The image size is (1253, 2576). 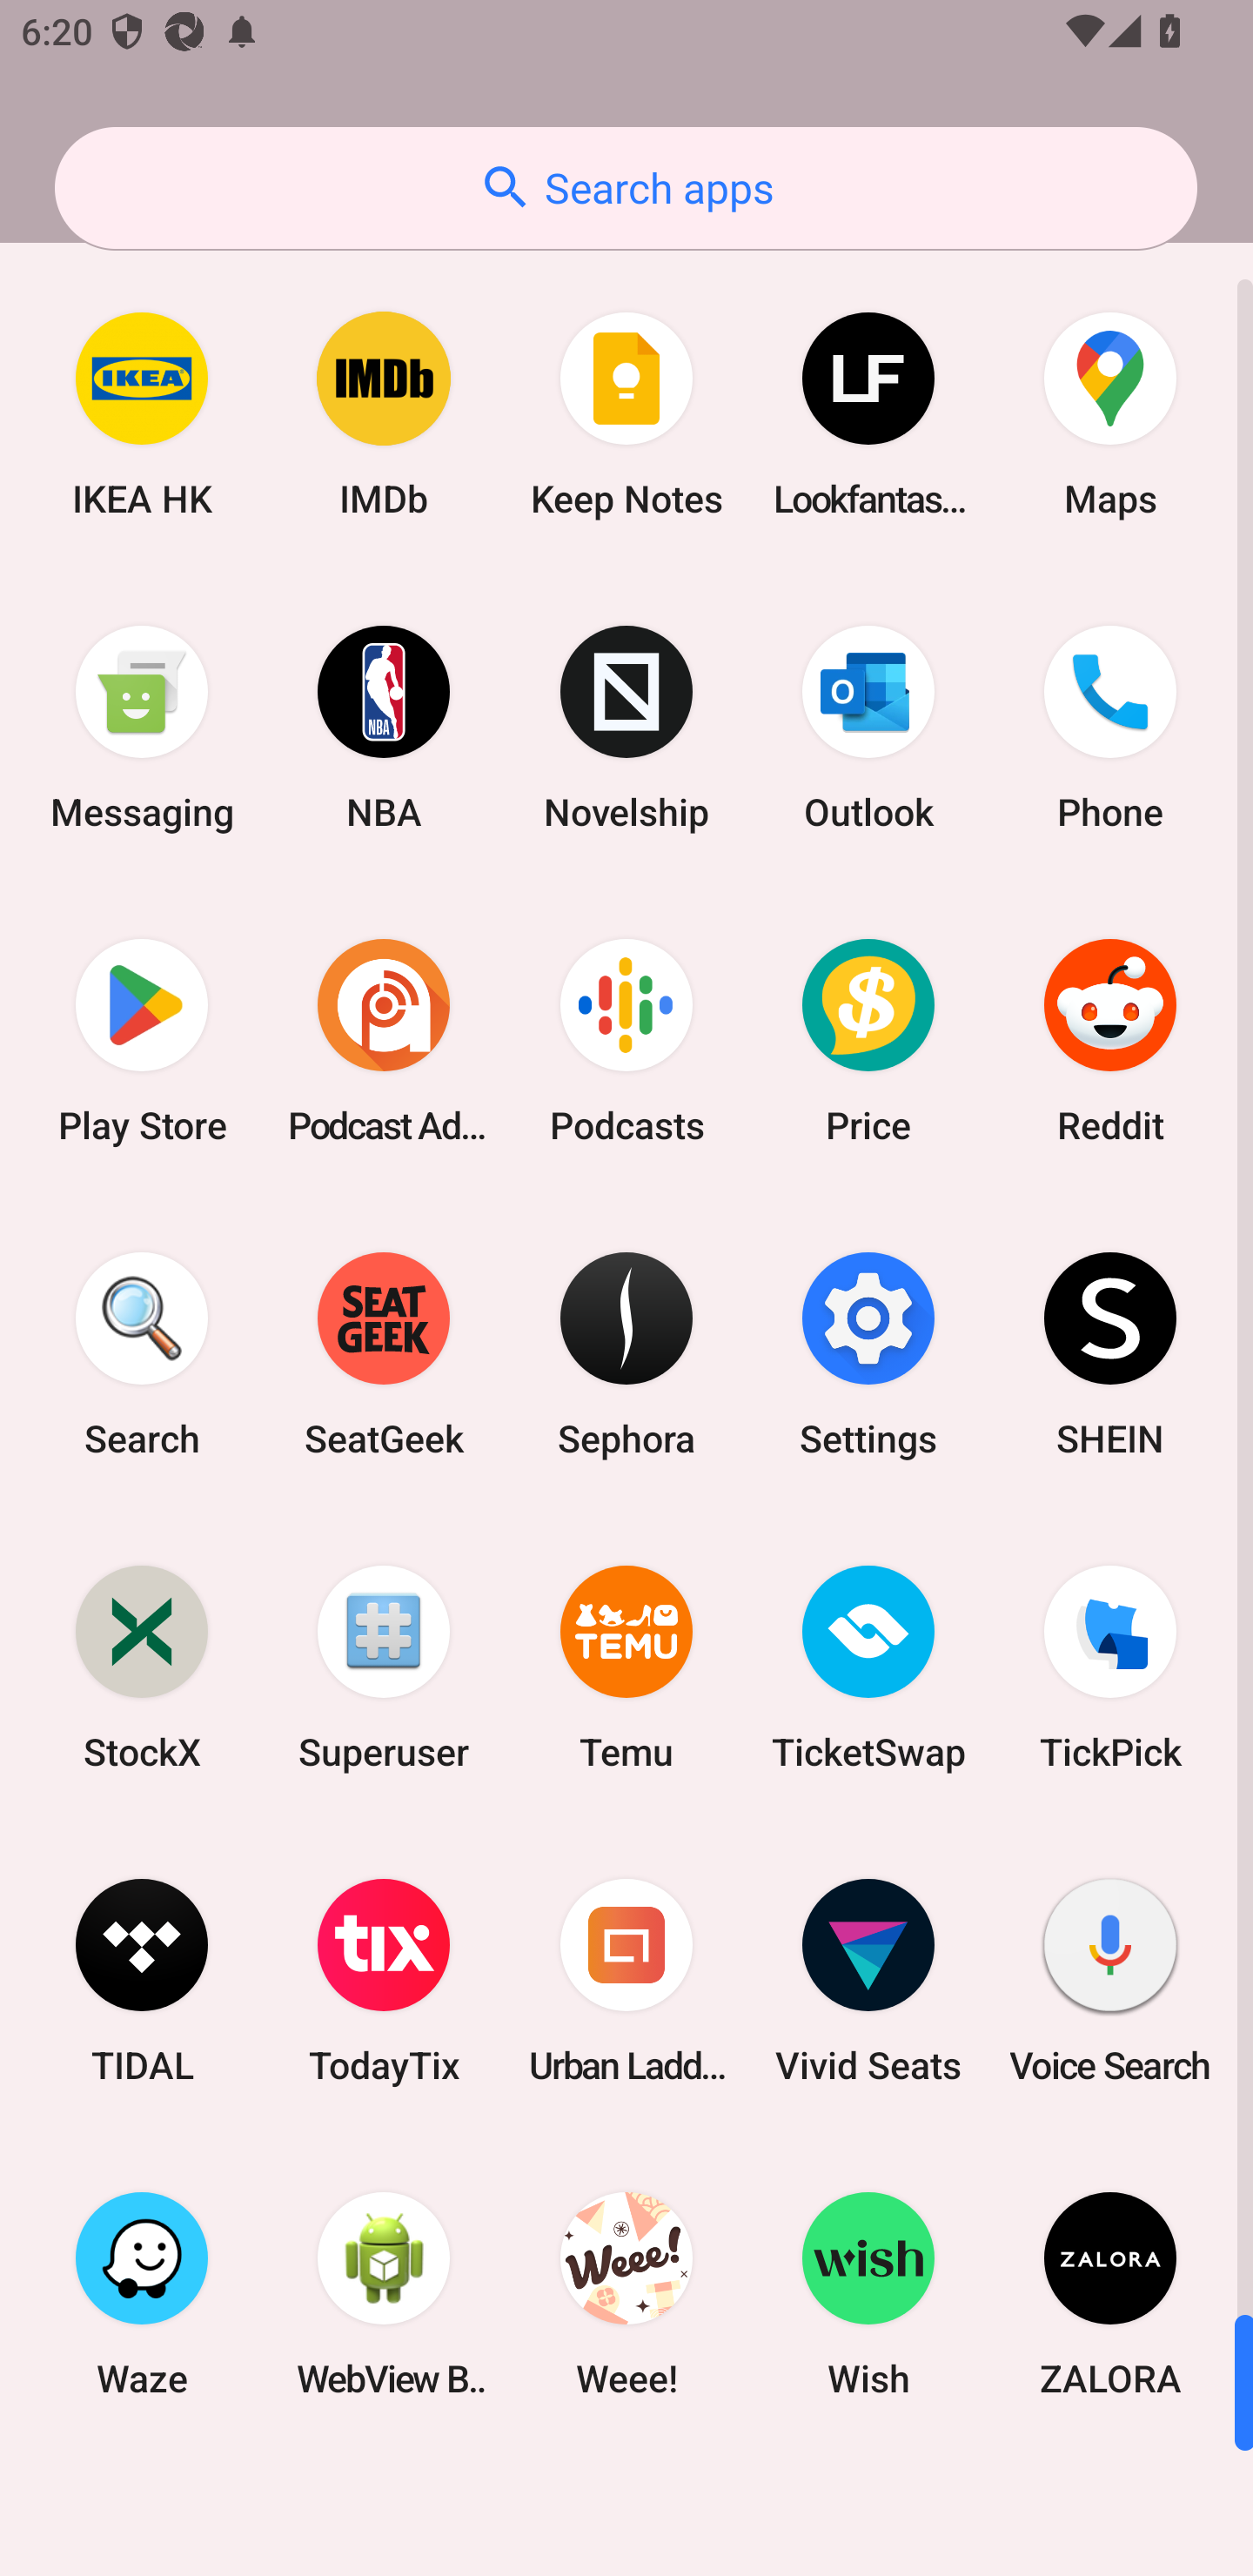 What do you see at coordinates (1110, 1041) in the screenshot?
I see `Reddit` at bounding box center [1110, 1041].